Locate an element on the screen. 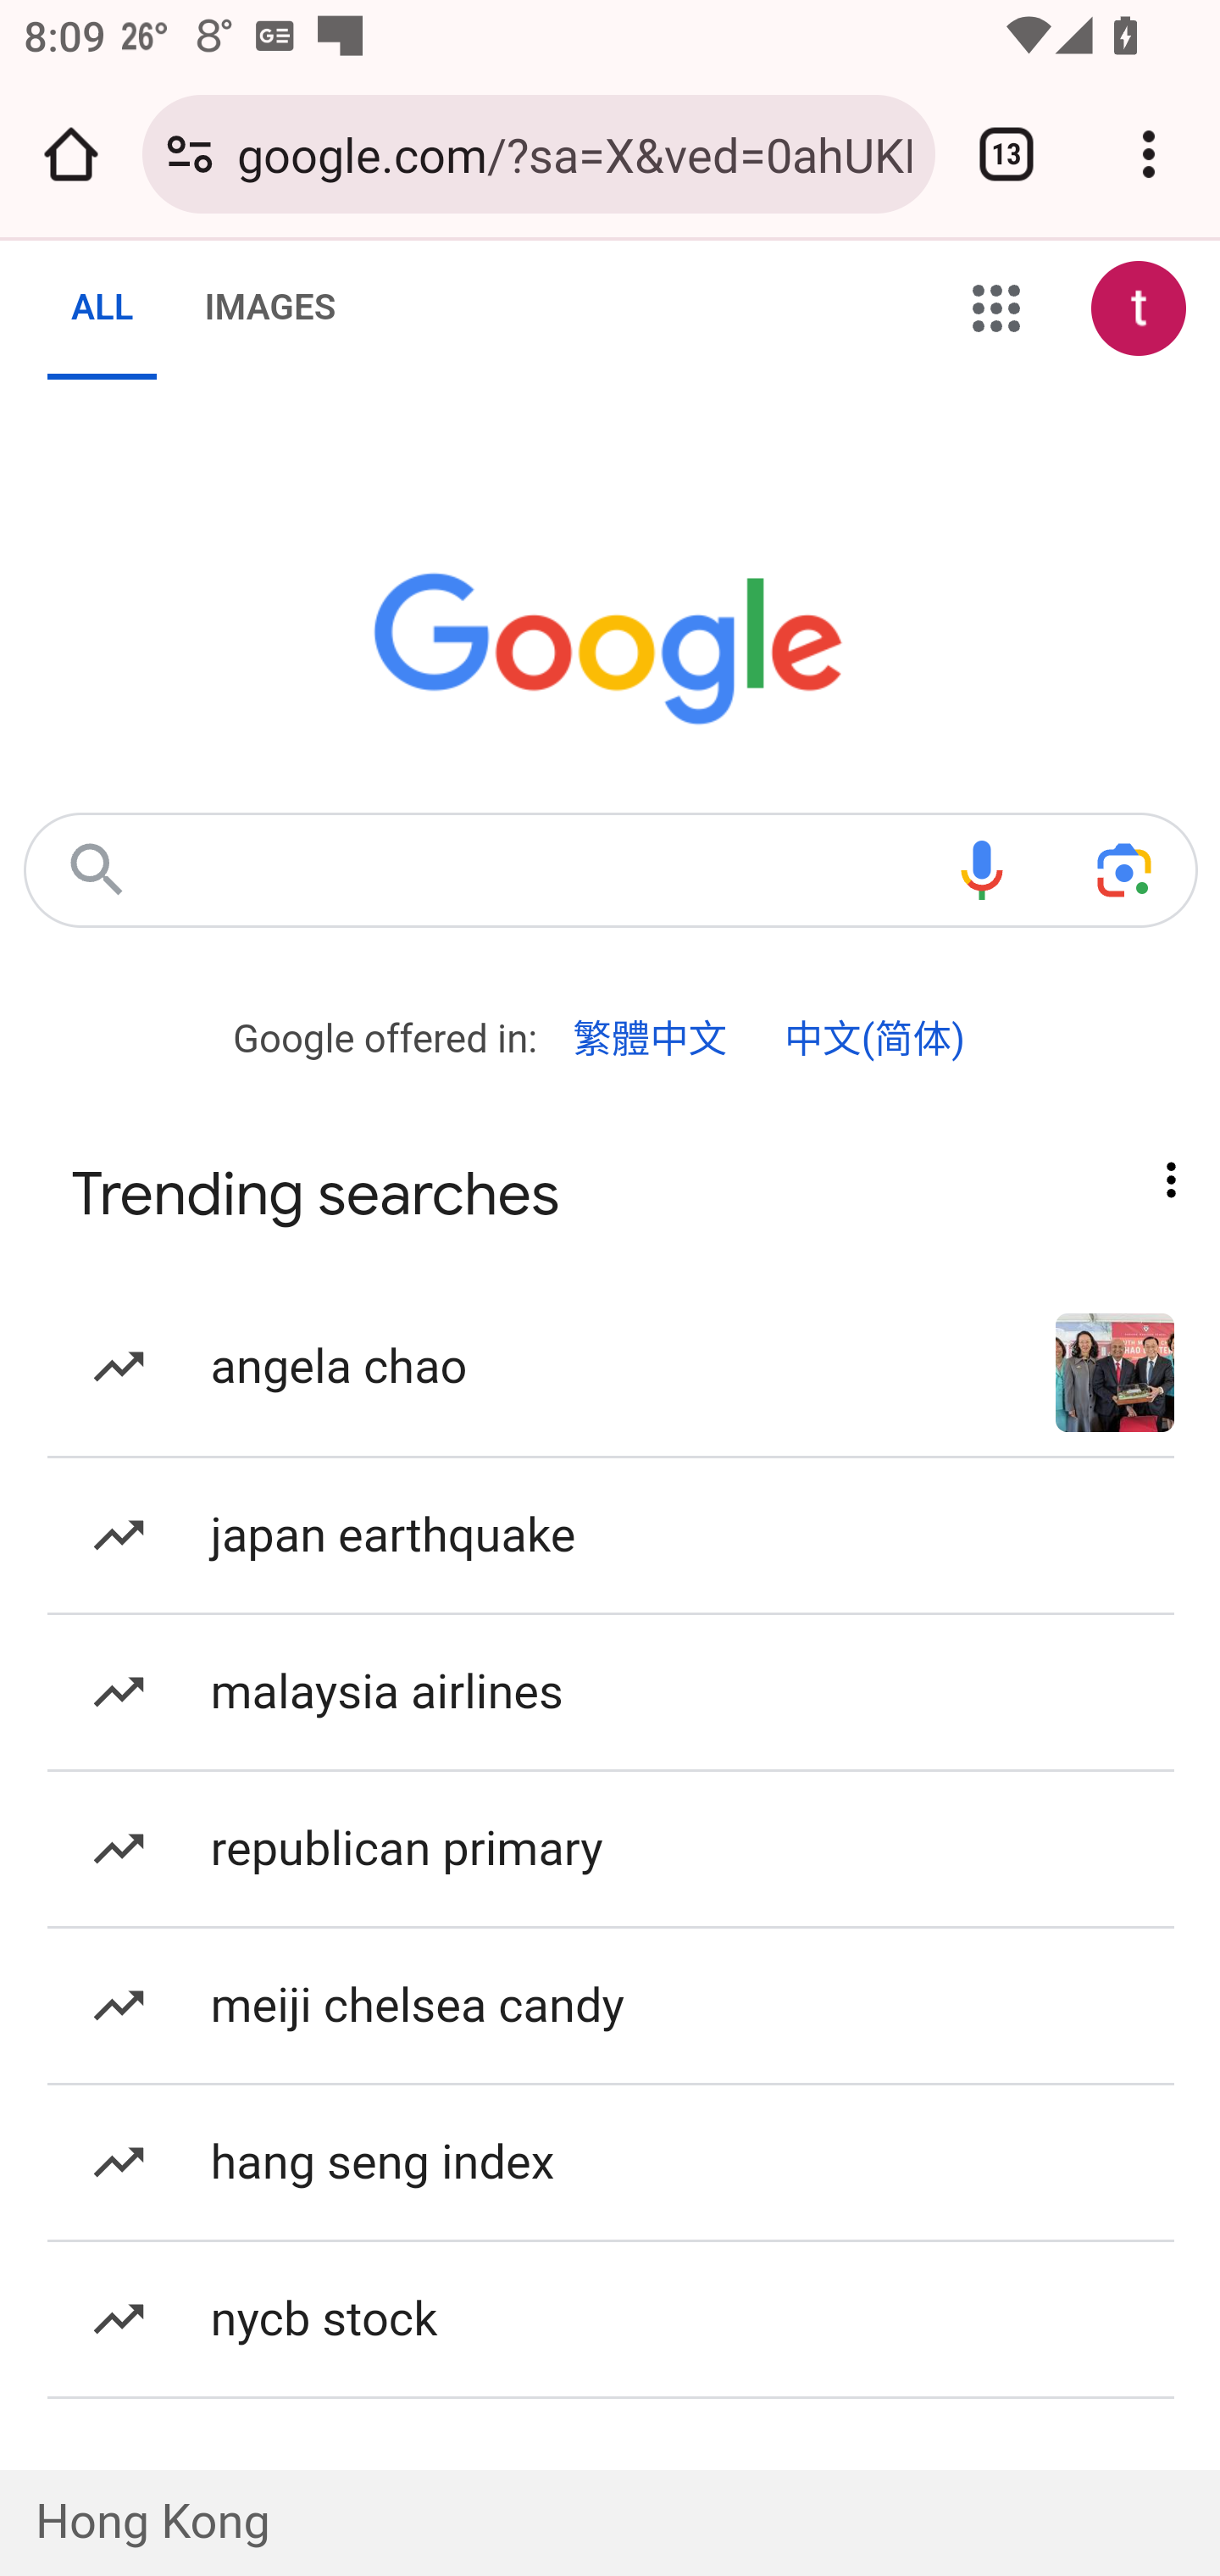 Image resolution: width=1220 pixels, height=2576 pixels. republican primary is located at coordinates (612, 1849).